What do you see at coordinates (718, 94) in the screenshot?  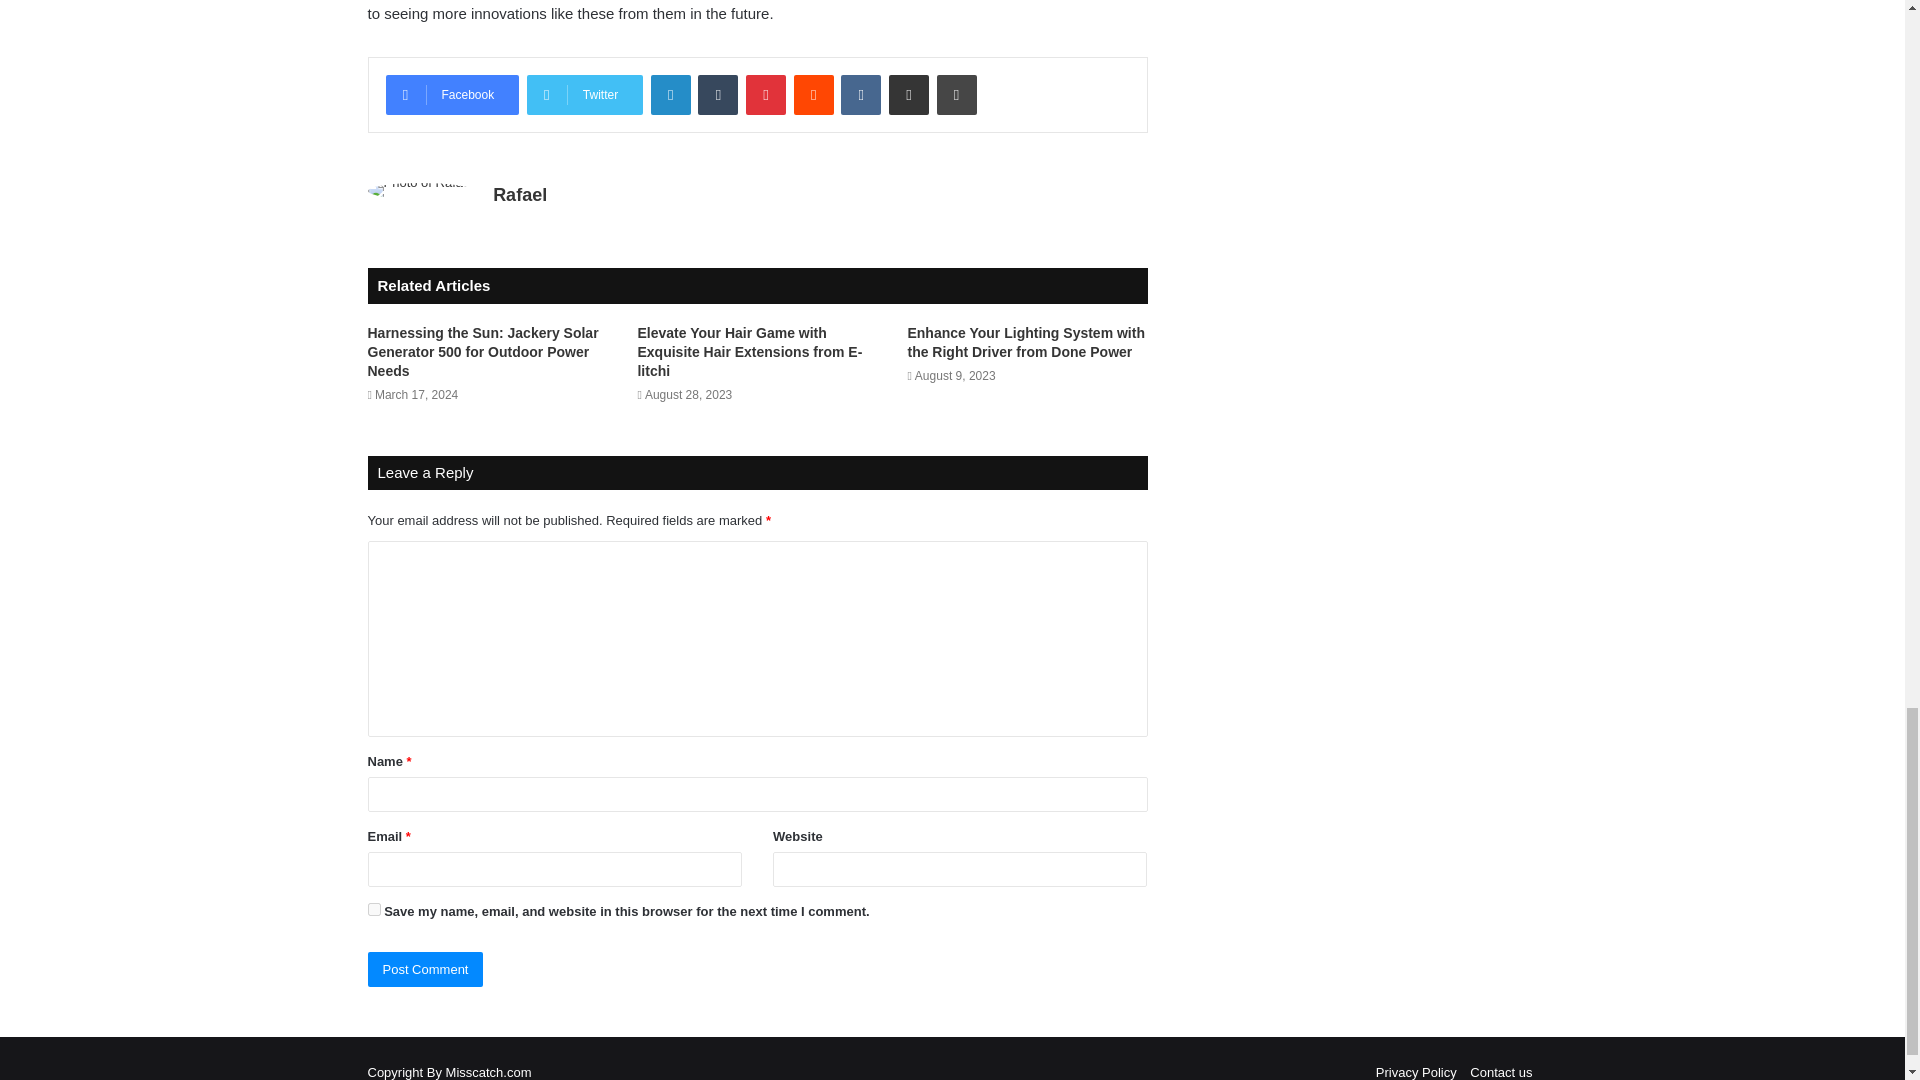 I see `Tumblr` at bounding box center [718, 94].